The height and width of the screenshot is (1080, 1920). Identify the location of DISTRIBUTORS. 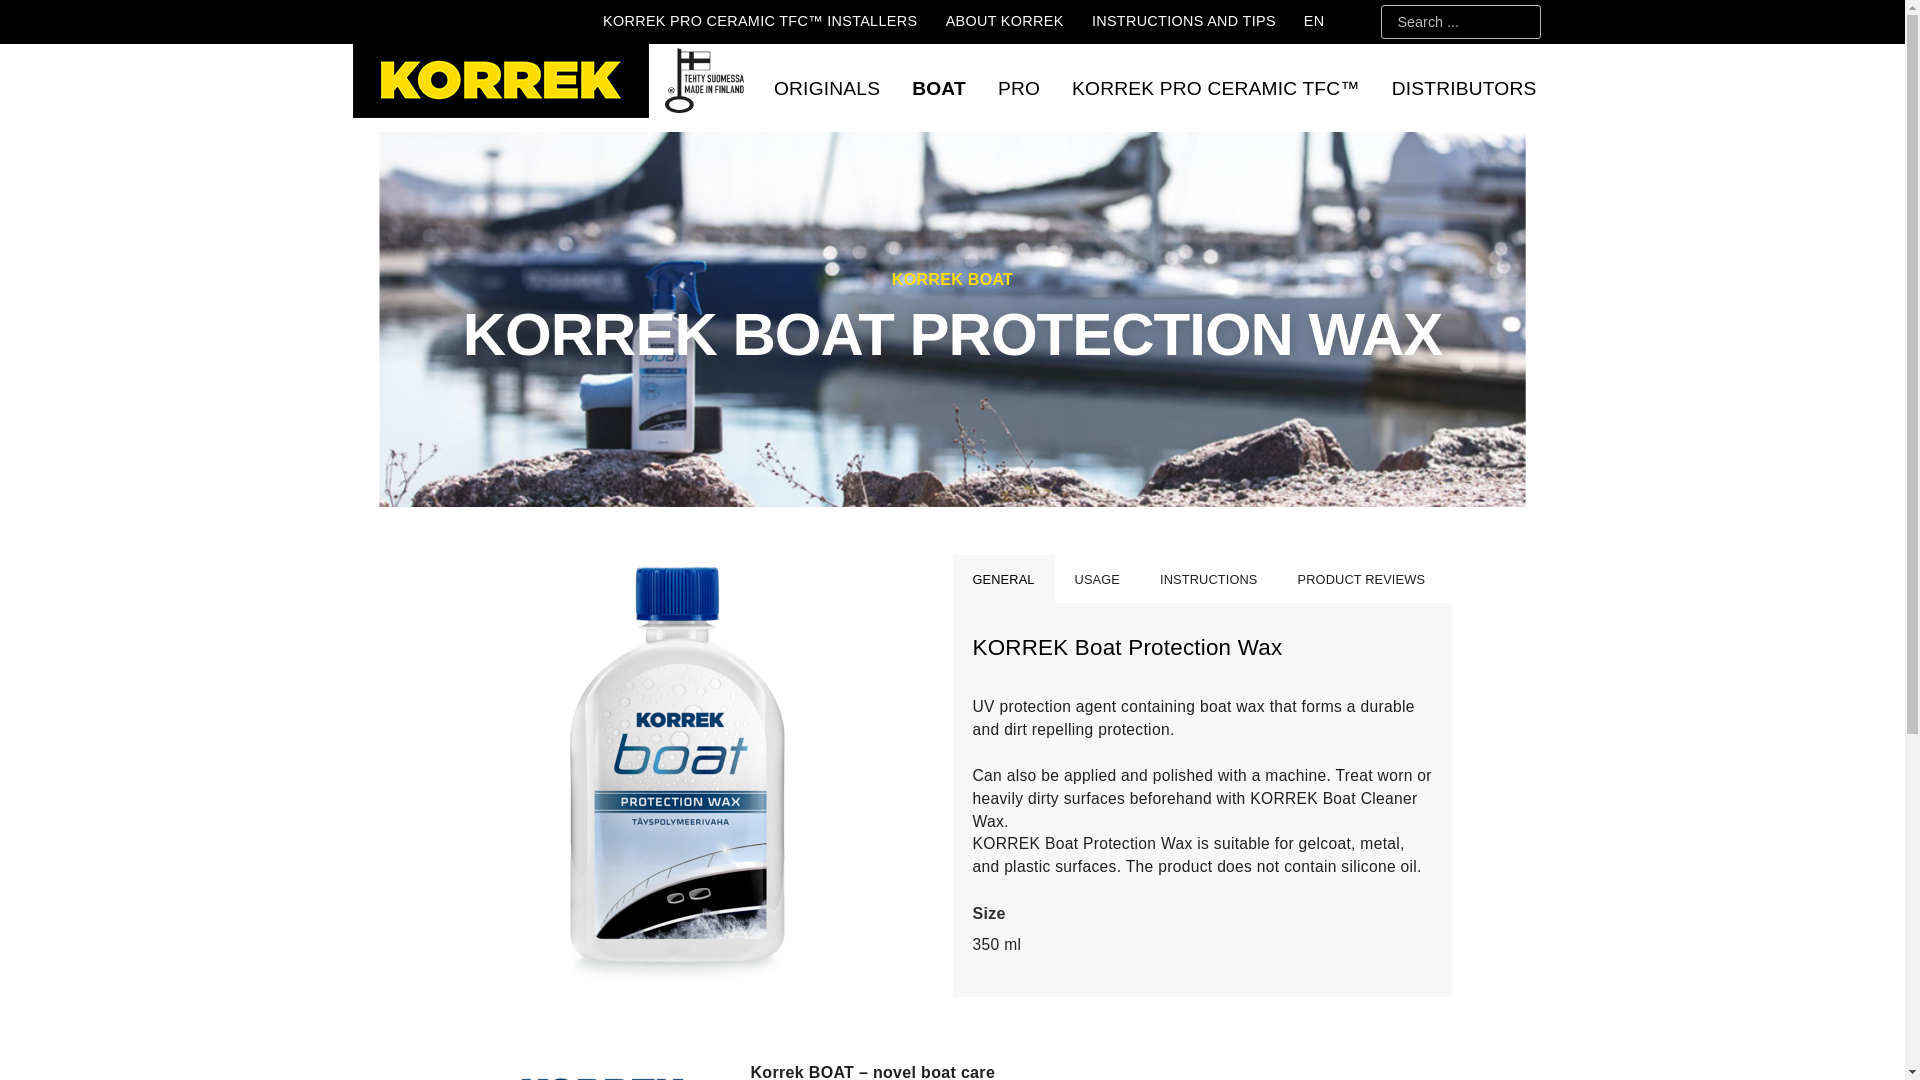
(1464, 88).